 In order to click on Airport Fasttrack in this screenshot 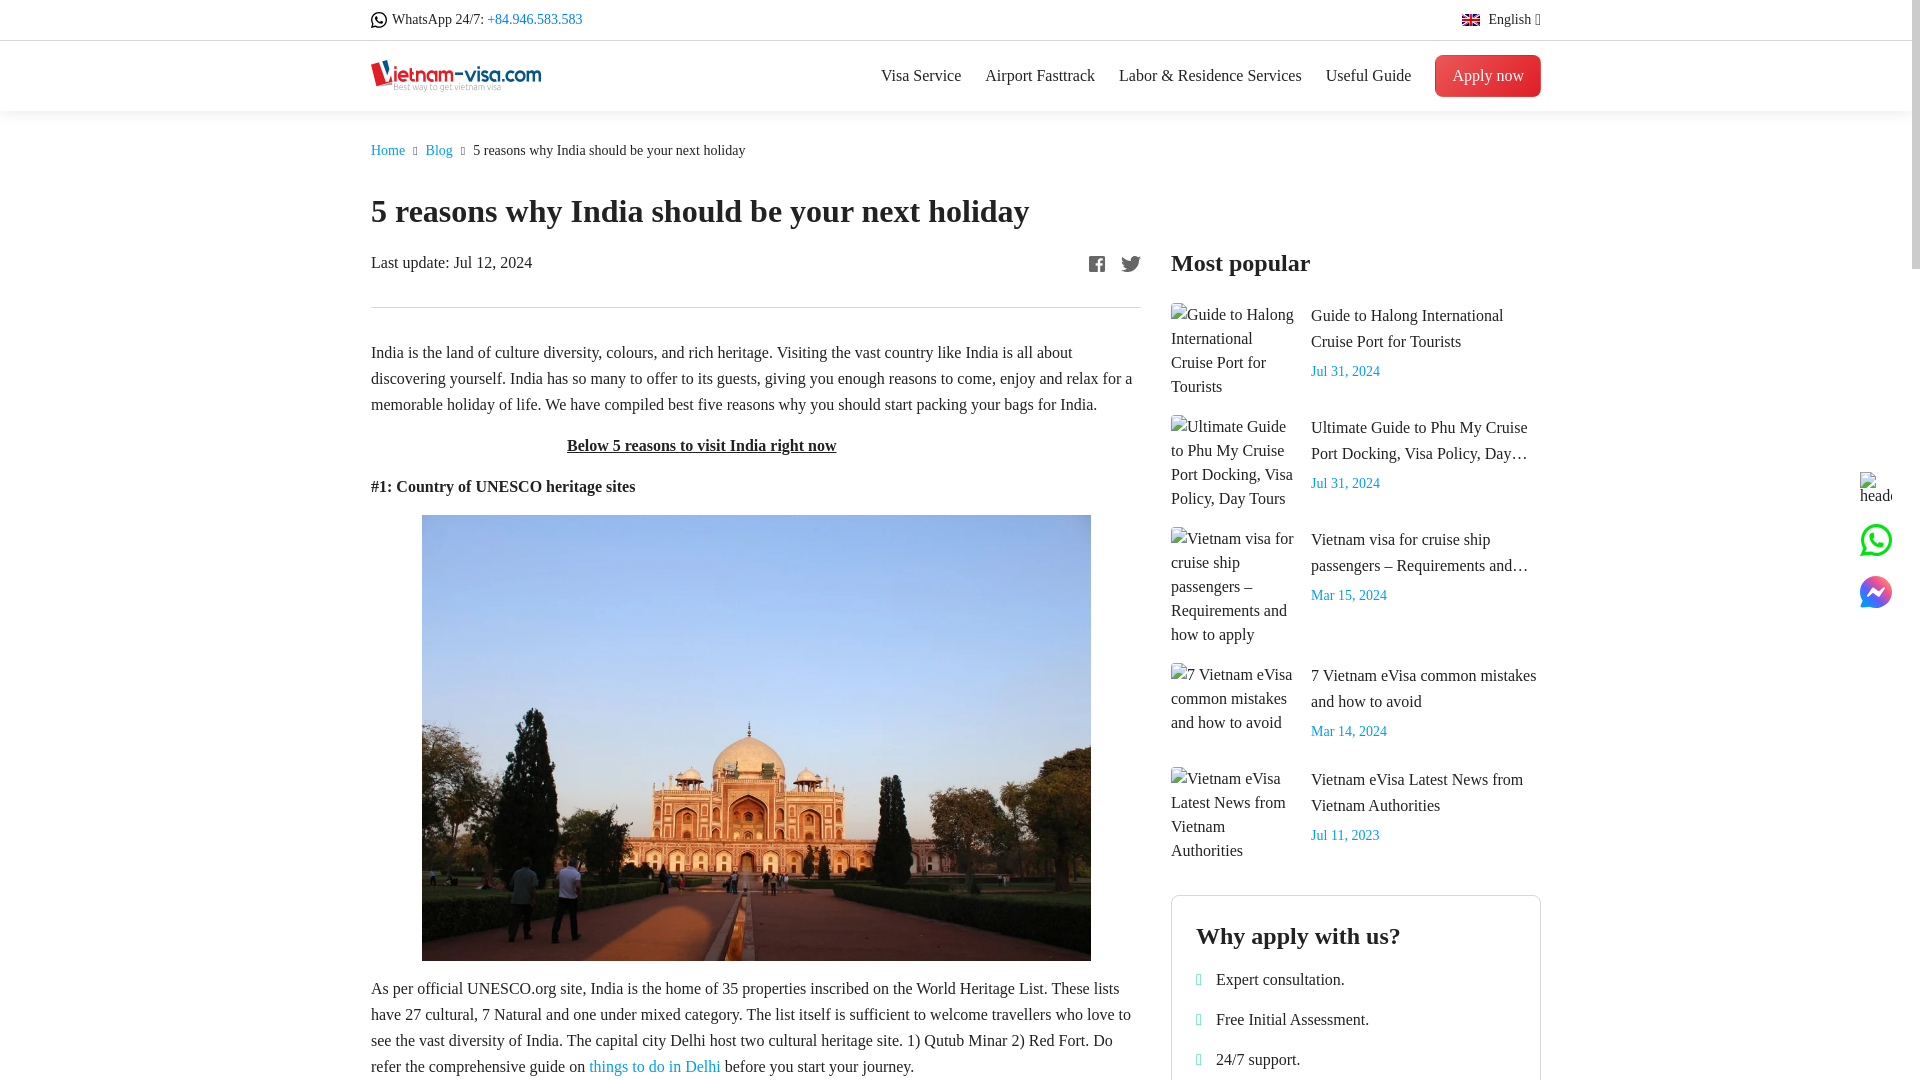, I will do `click(1039, 75)`.